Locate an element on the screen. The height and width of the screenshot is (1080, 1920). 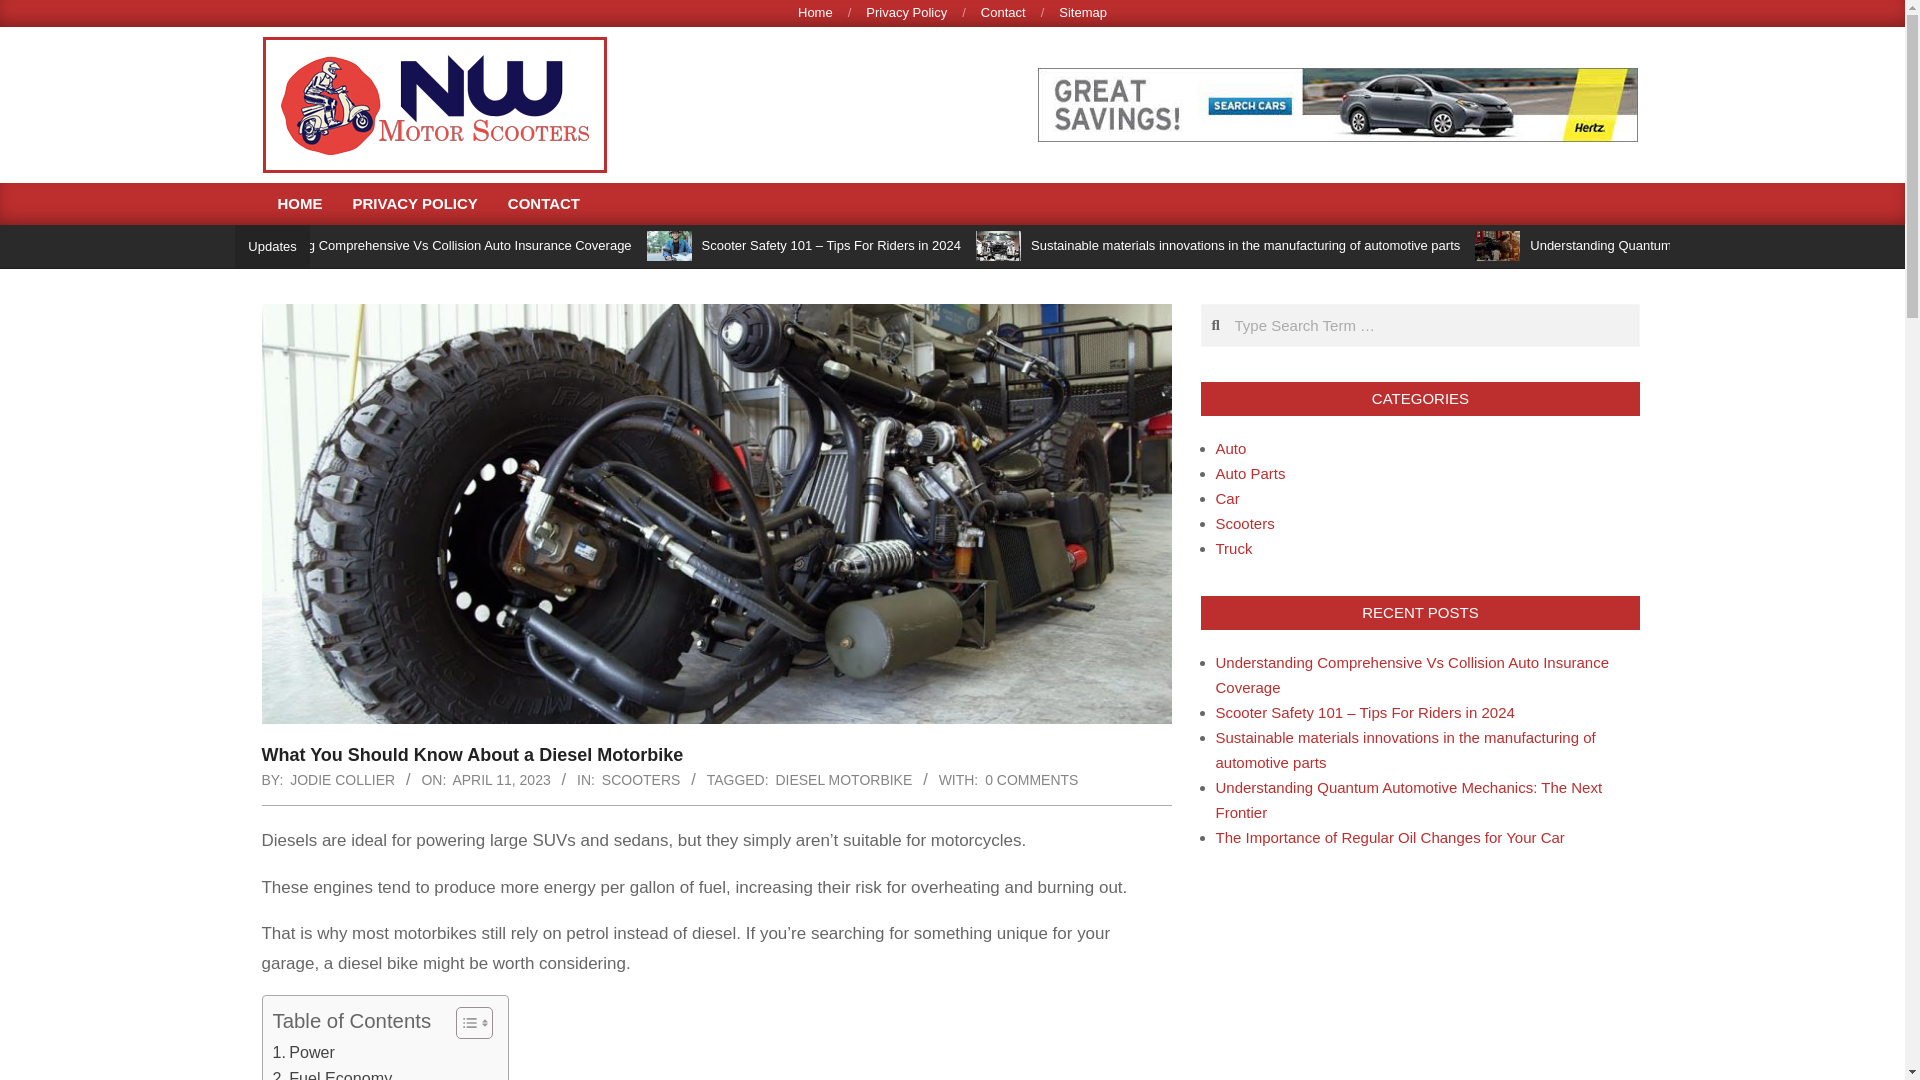
PRIVACY POLICY is located at coordinates (415, 203).